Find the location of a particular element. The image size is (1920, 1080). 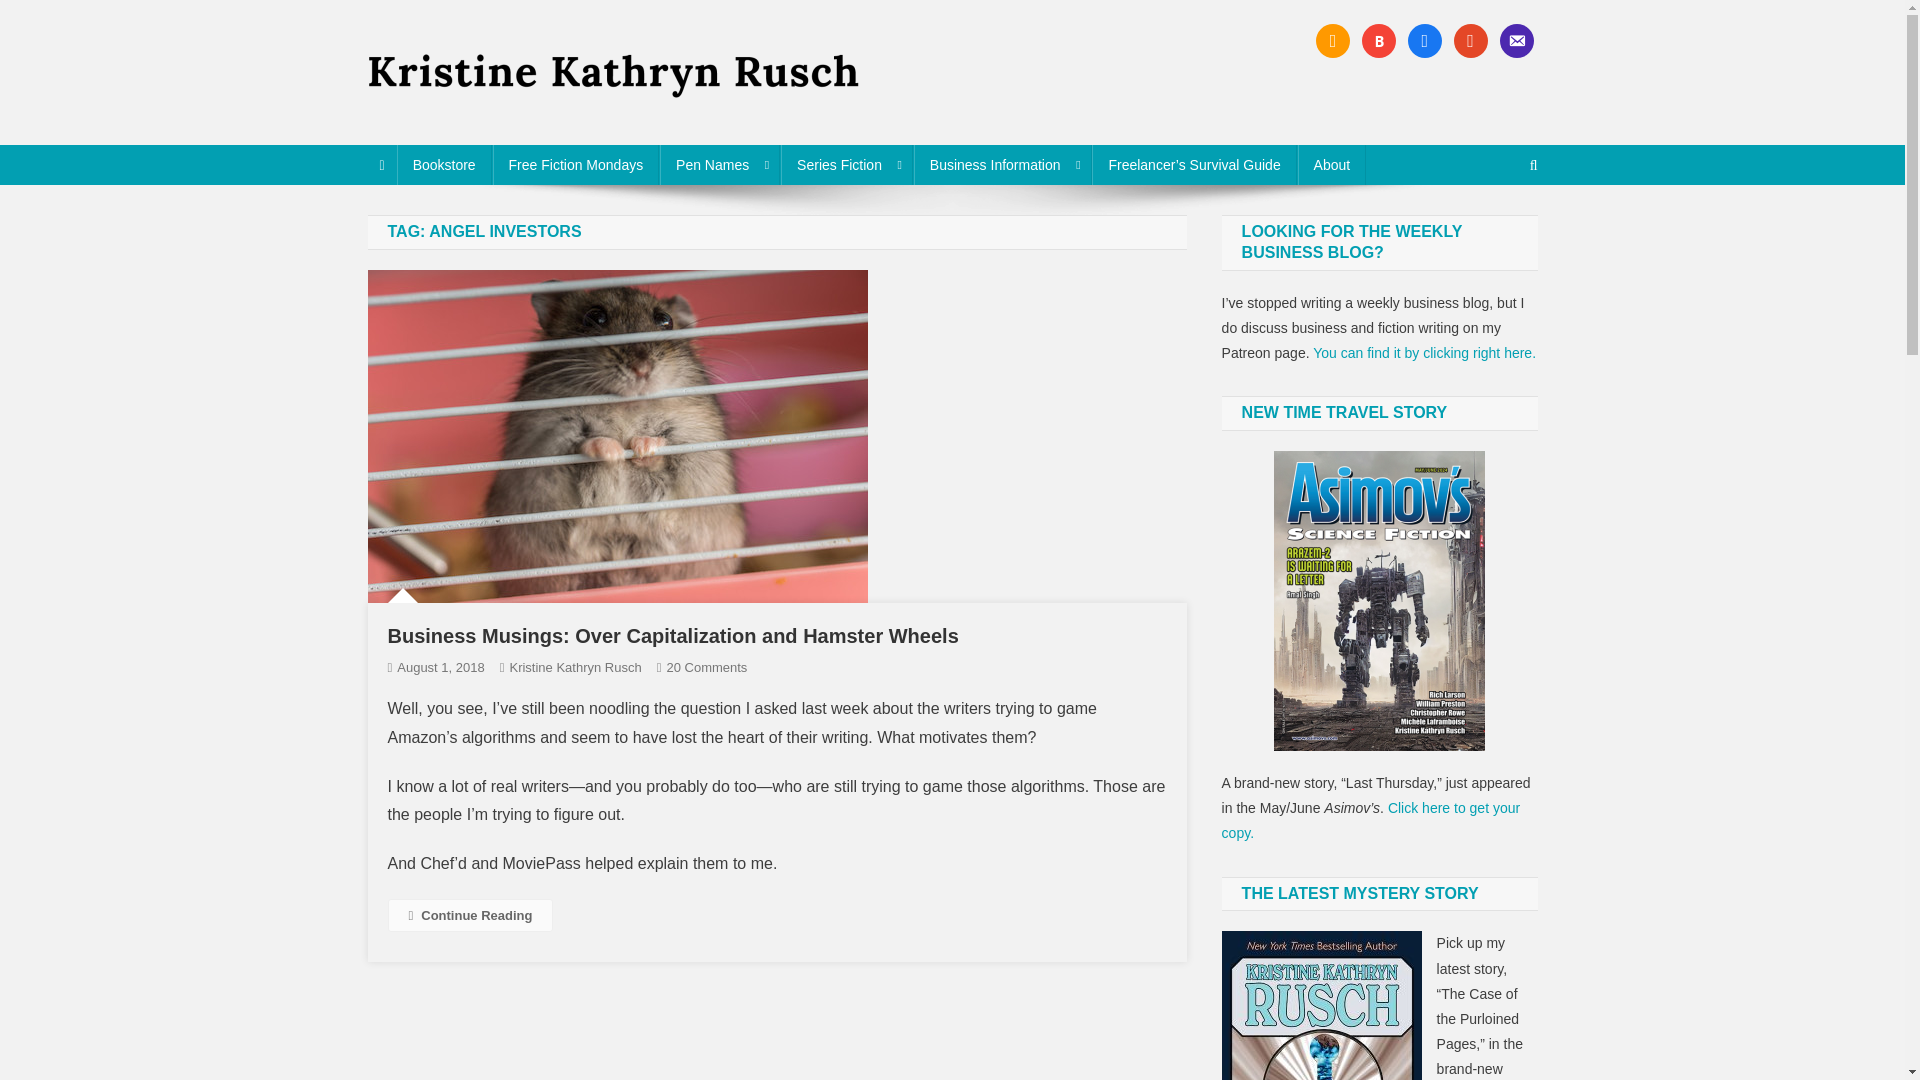

Facebook is located at coordinates (1332, 40).